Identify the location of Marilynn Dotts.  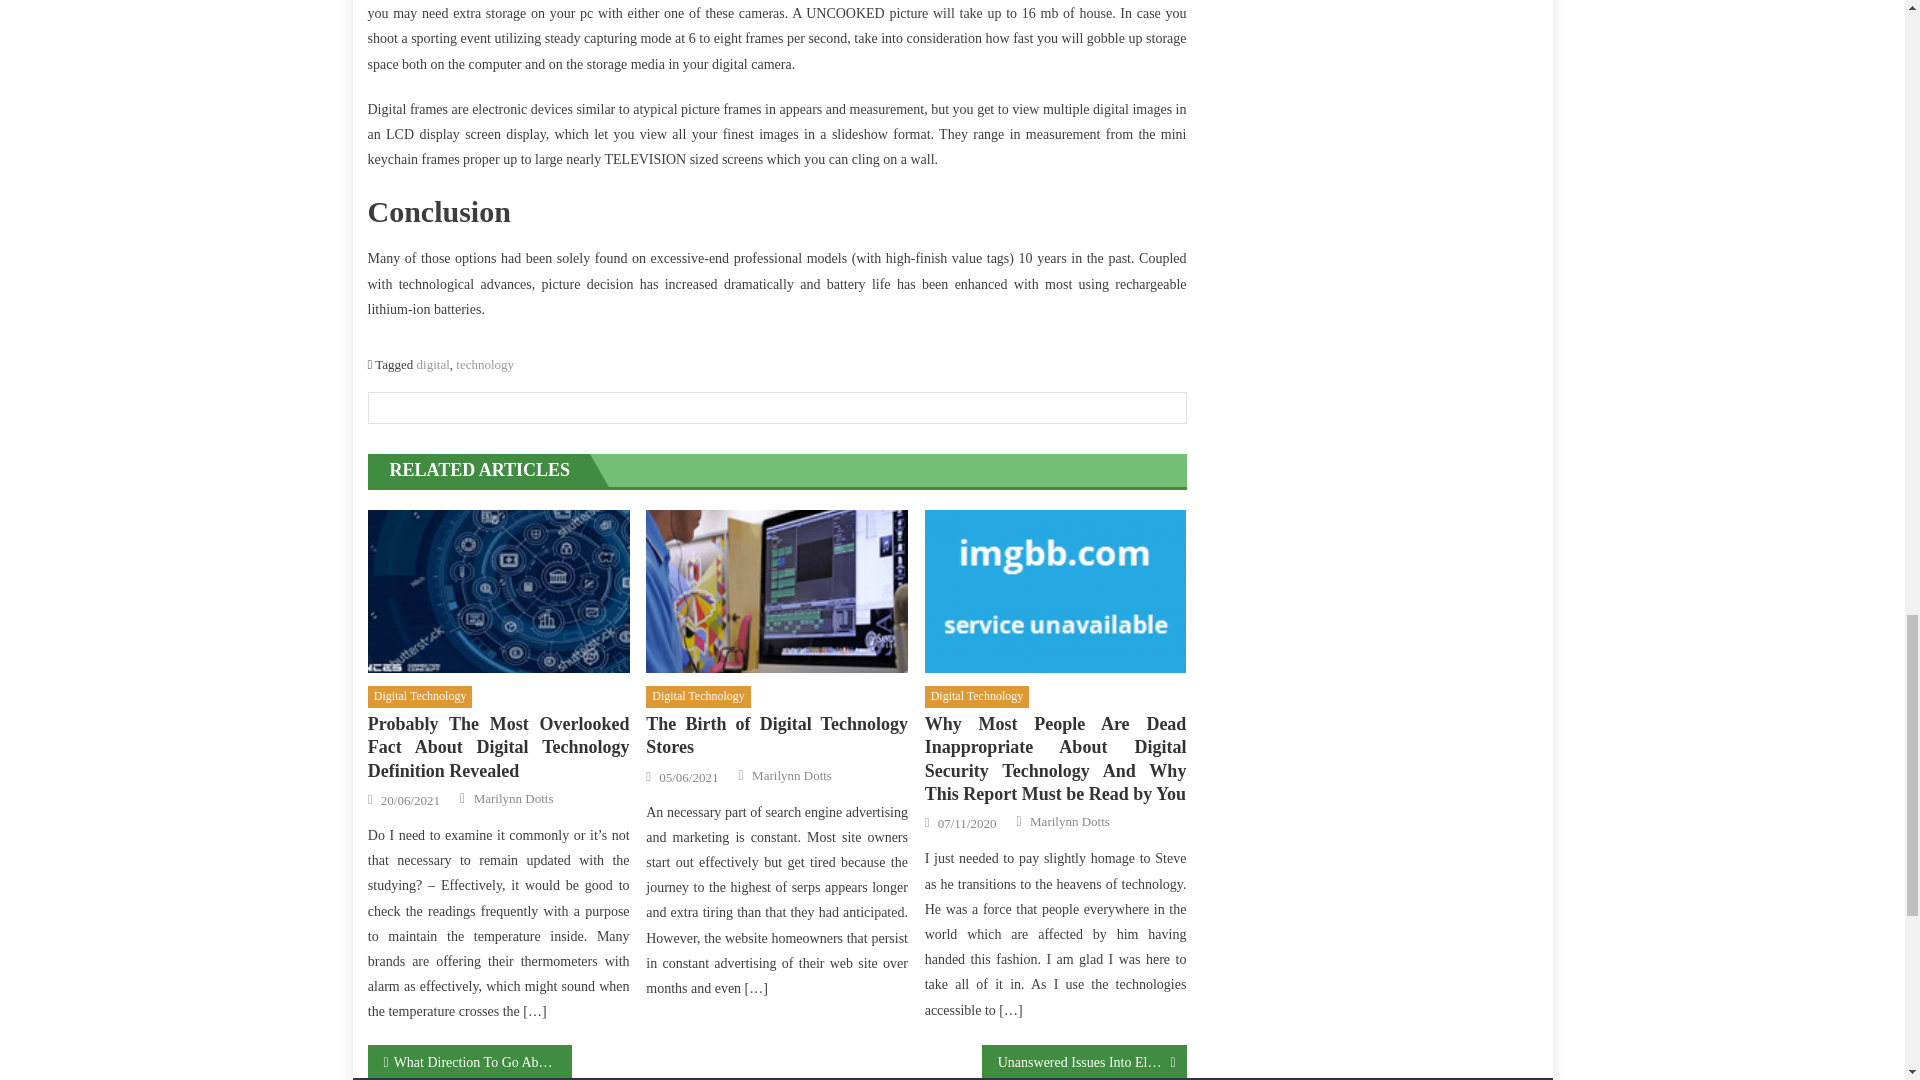
(514, 798).